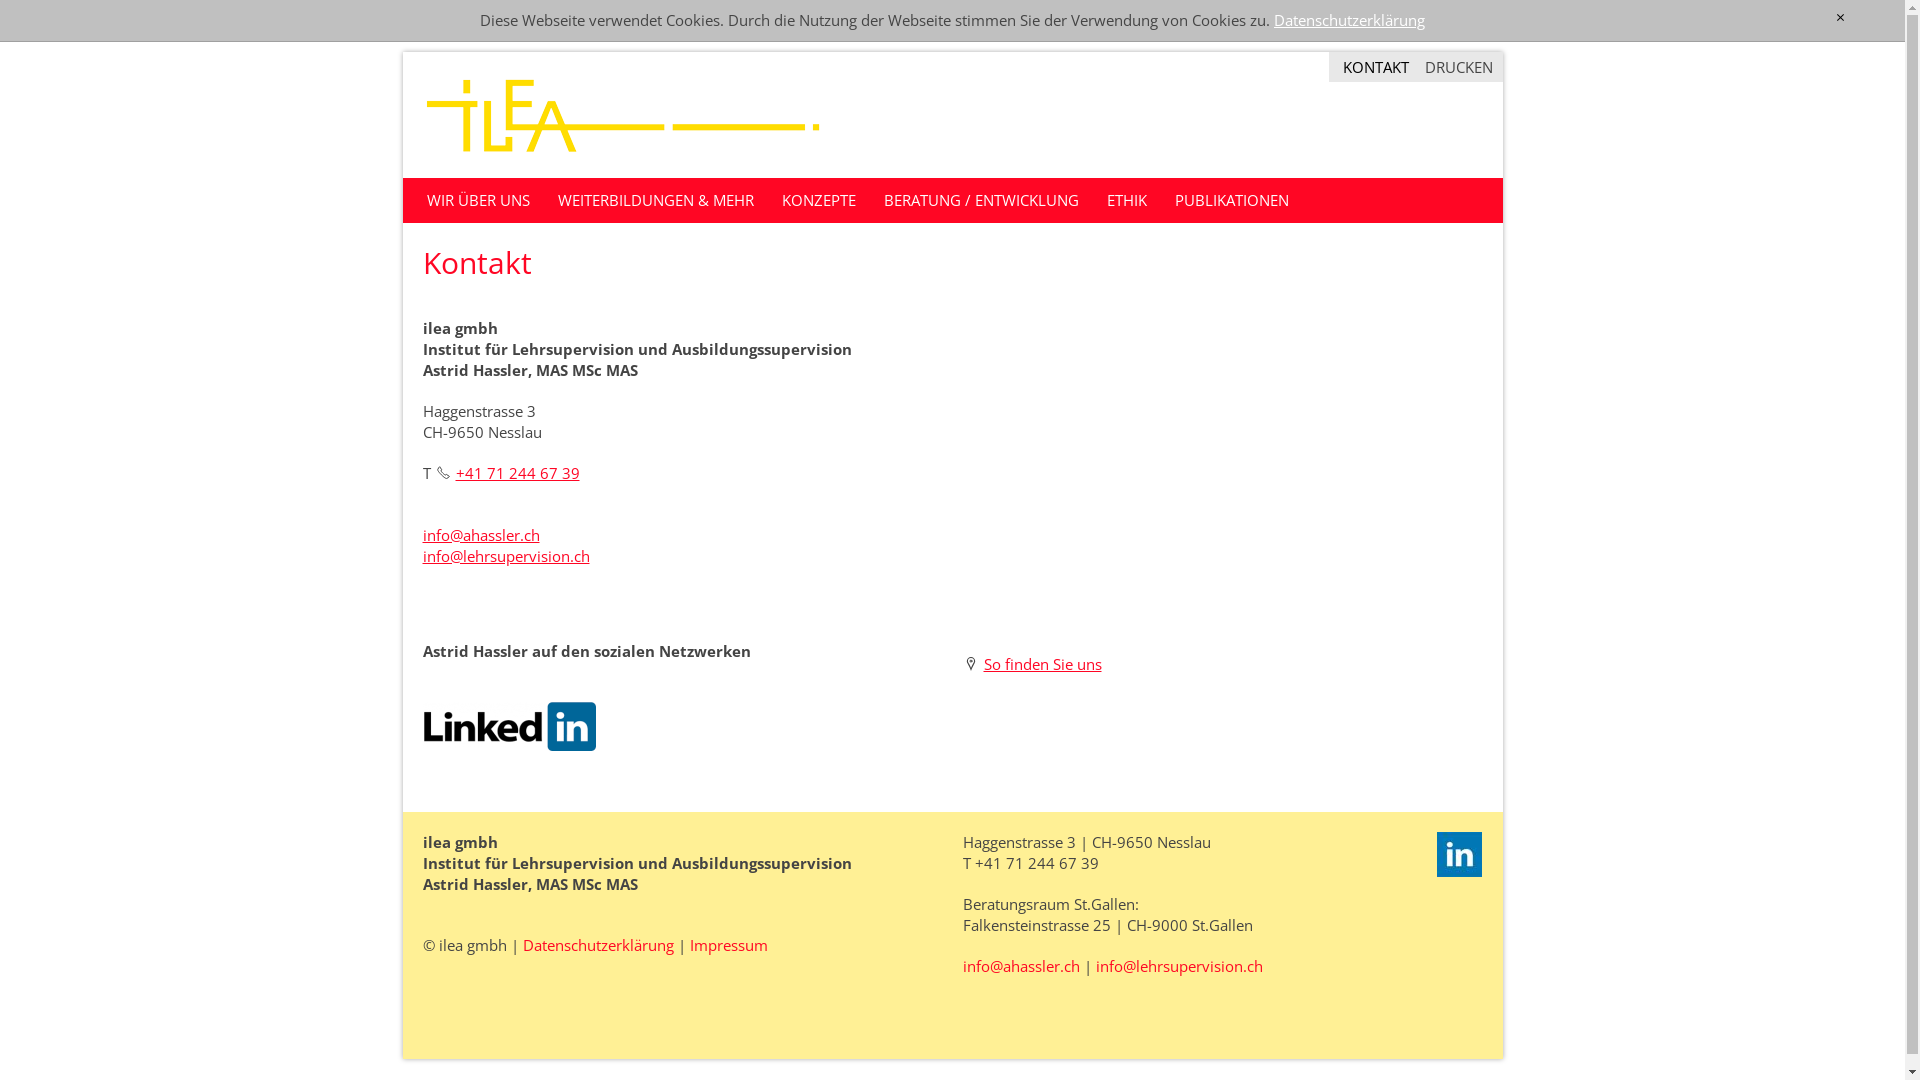 The height and width of the screenshot is (1080, 1920). Describe the element at coordinates (1020, 966) in the screenshot. I see `info@ahassler.ch` at that location.